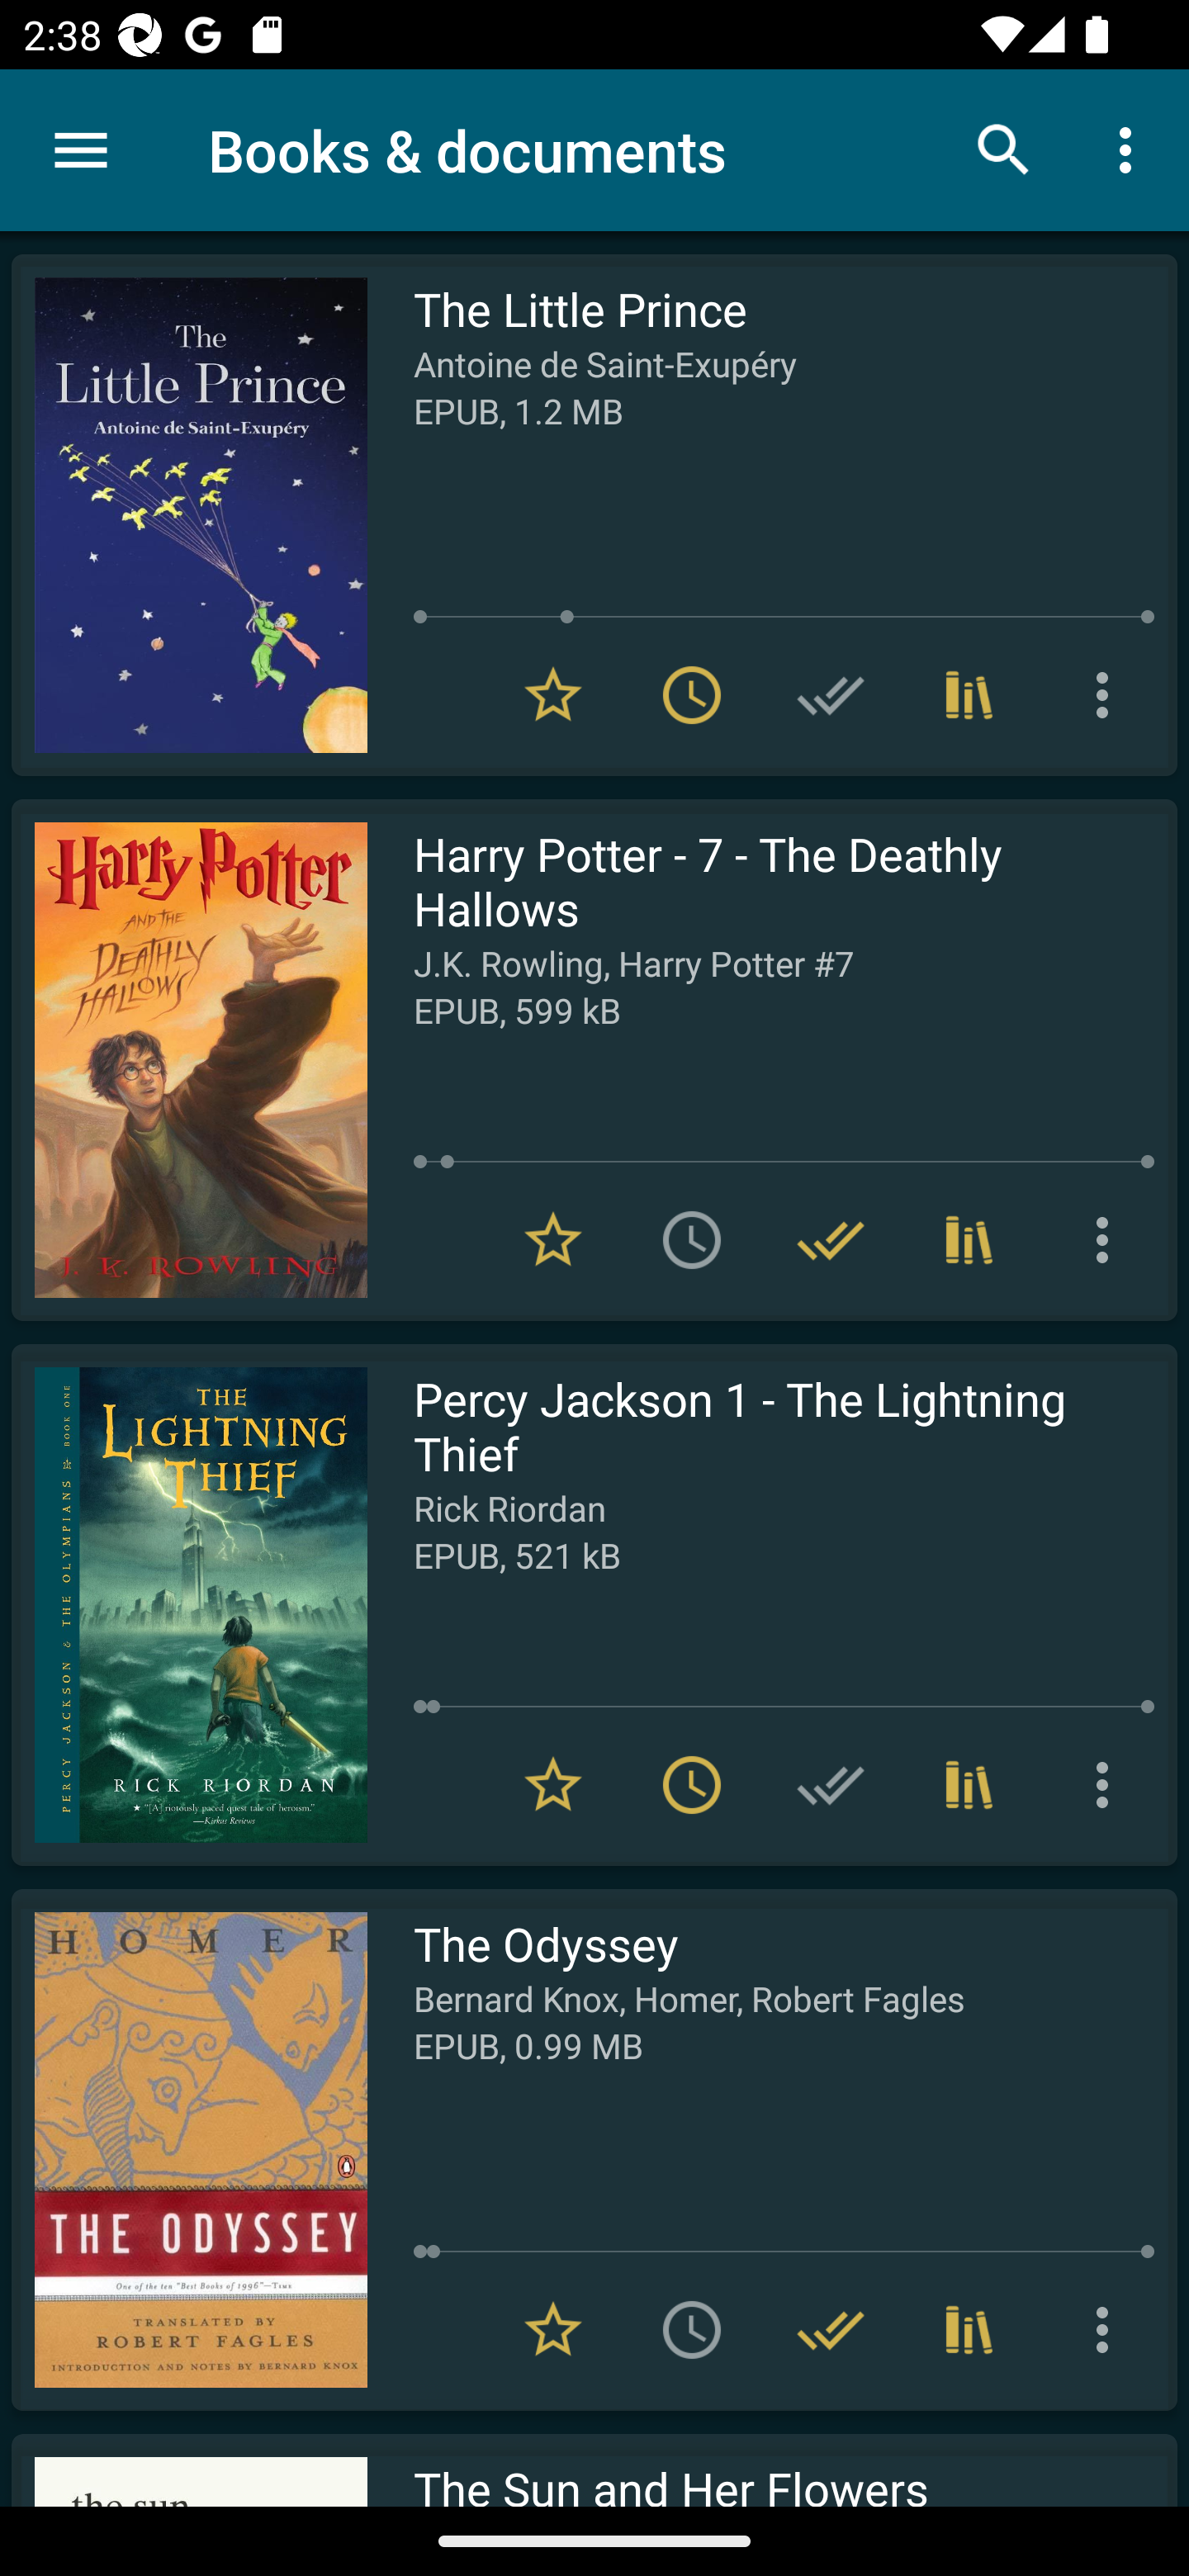 This screenshot has width=1189, height=2576. What do you see at coordinates (831, 2330) in the screenshot?
I see `Remove from Have read` at bounding box center [831, 2330].